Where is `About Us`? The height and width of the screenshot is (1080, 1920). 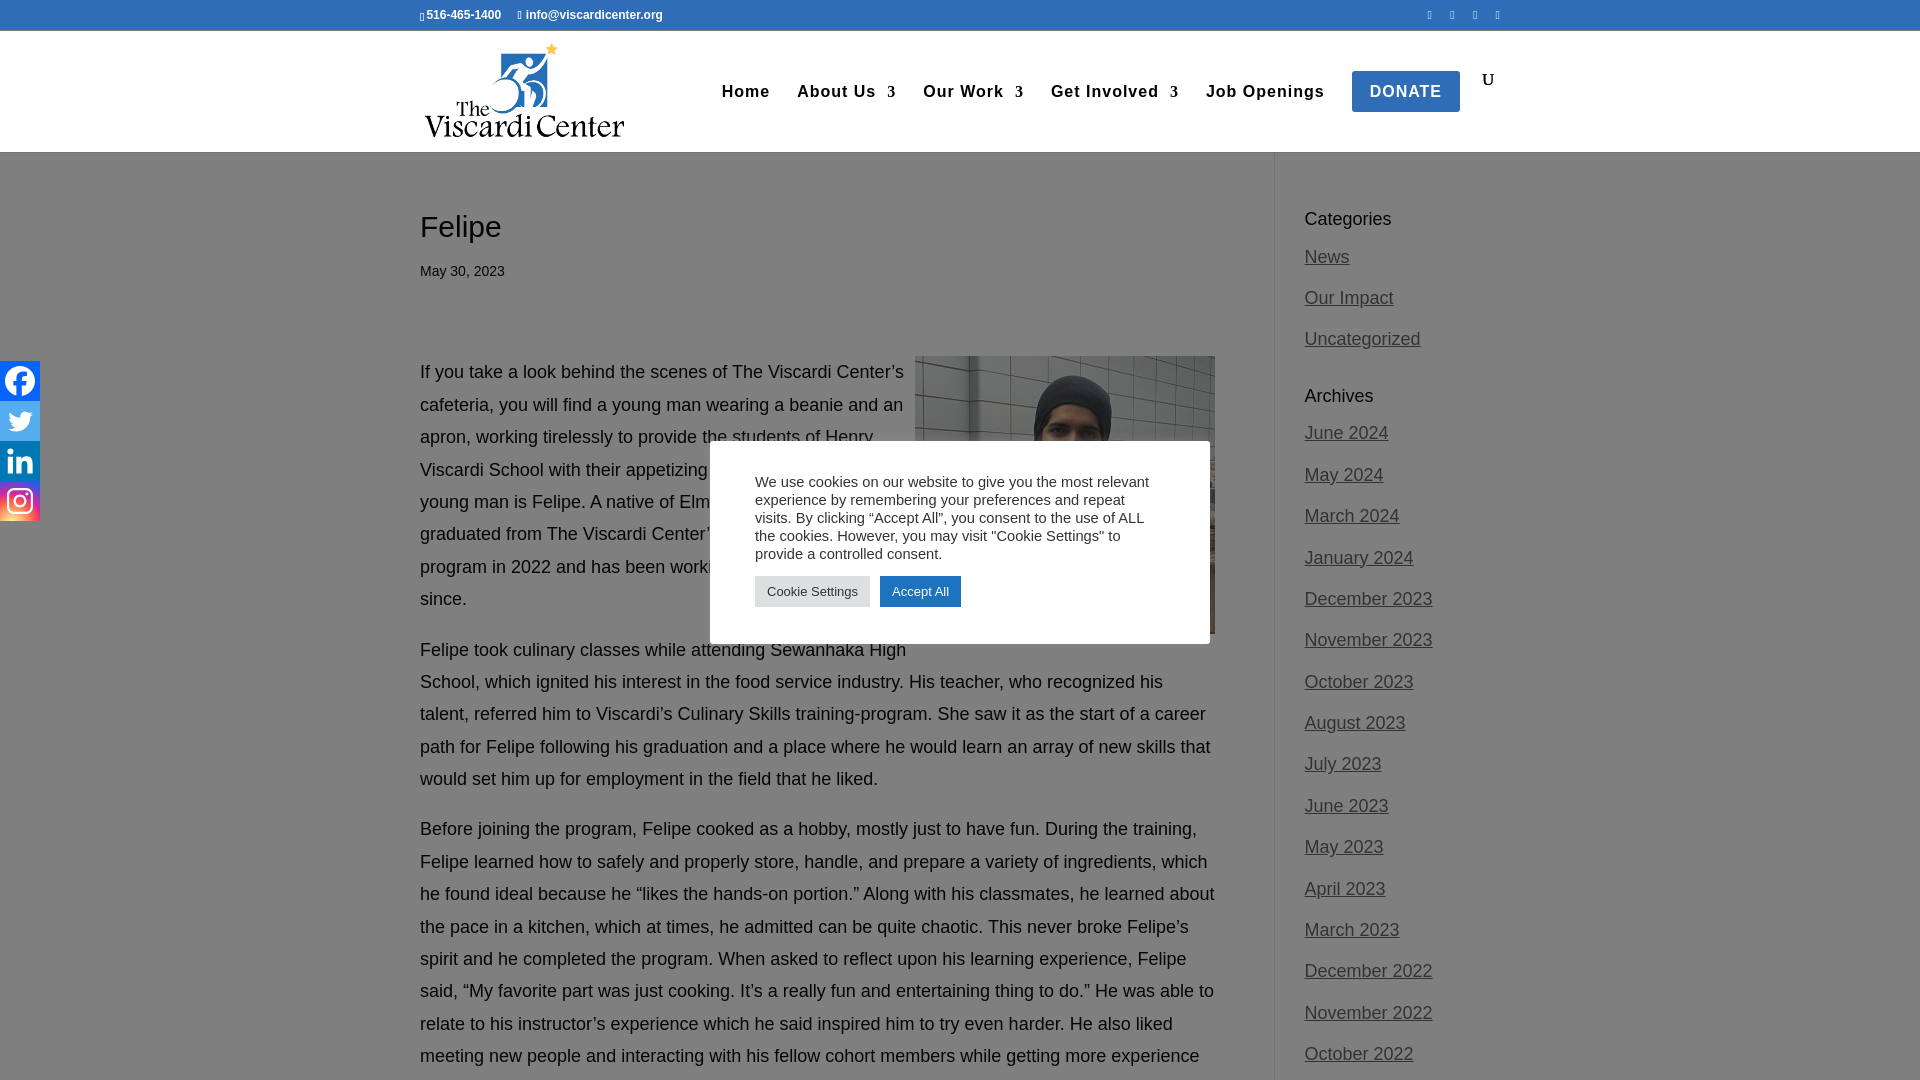 About Us is located at coordinates (846, 112).